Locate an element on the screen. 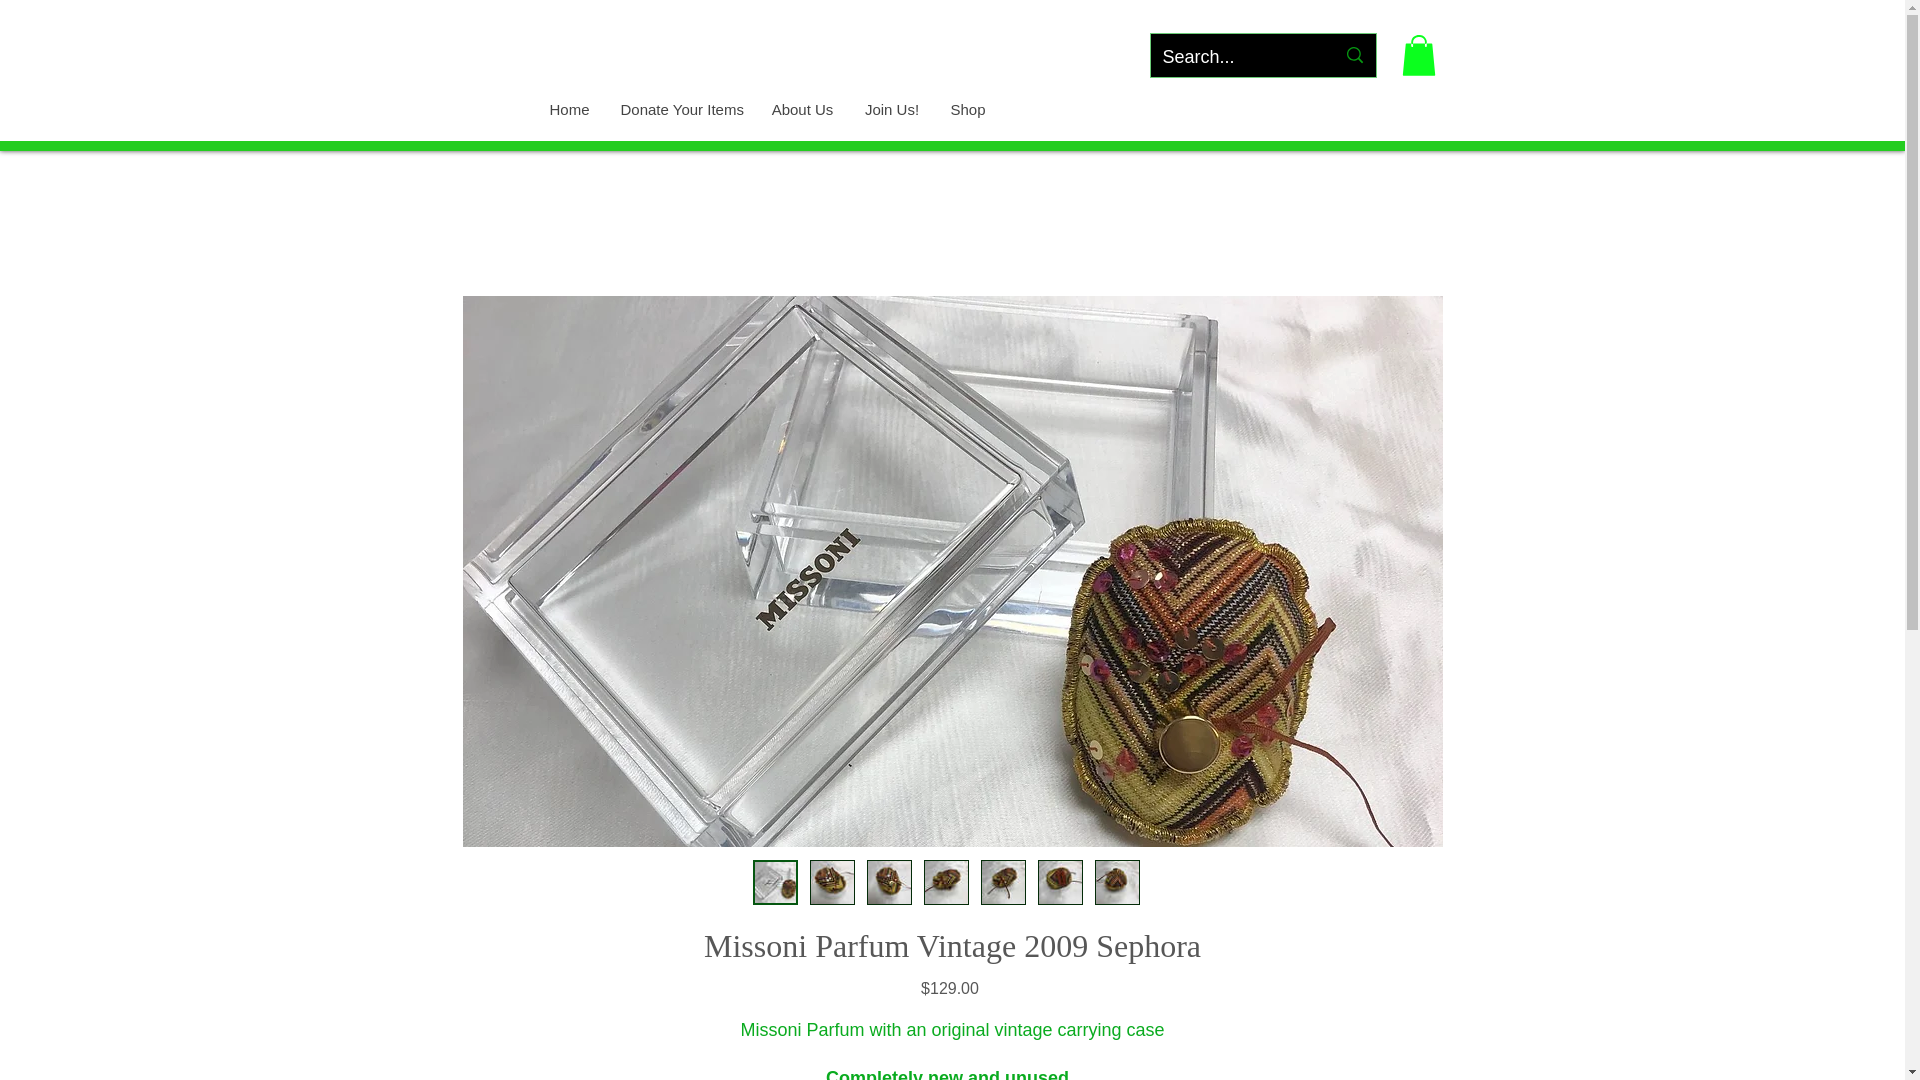 The image size is (1920, 1080). Log In is located at coordinates (1310, 10).